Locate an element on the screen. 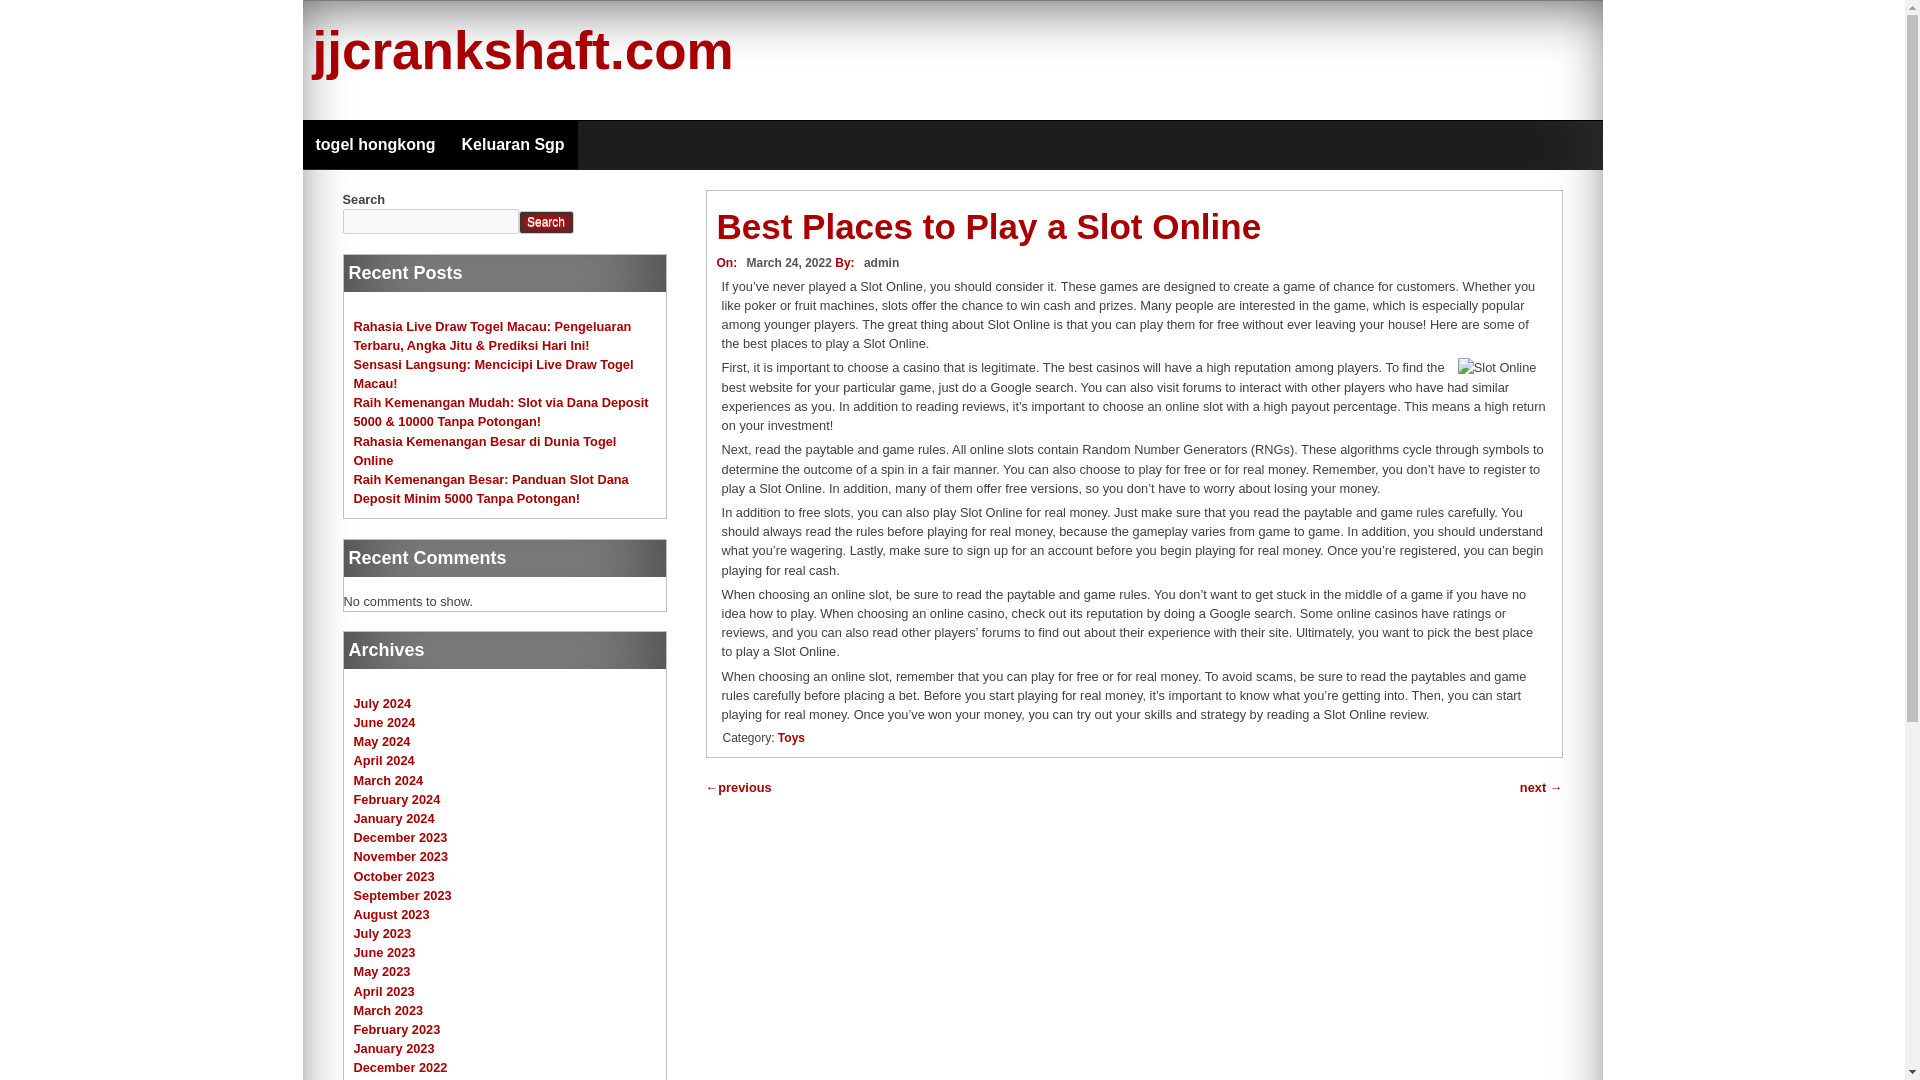 Image resolution: width=1920 pixels, height=1080 pixels. admin is located at coordinates (881, 262).